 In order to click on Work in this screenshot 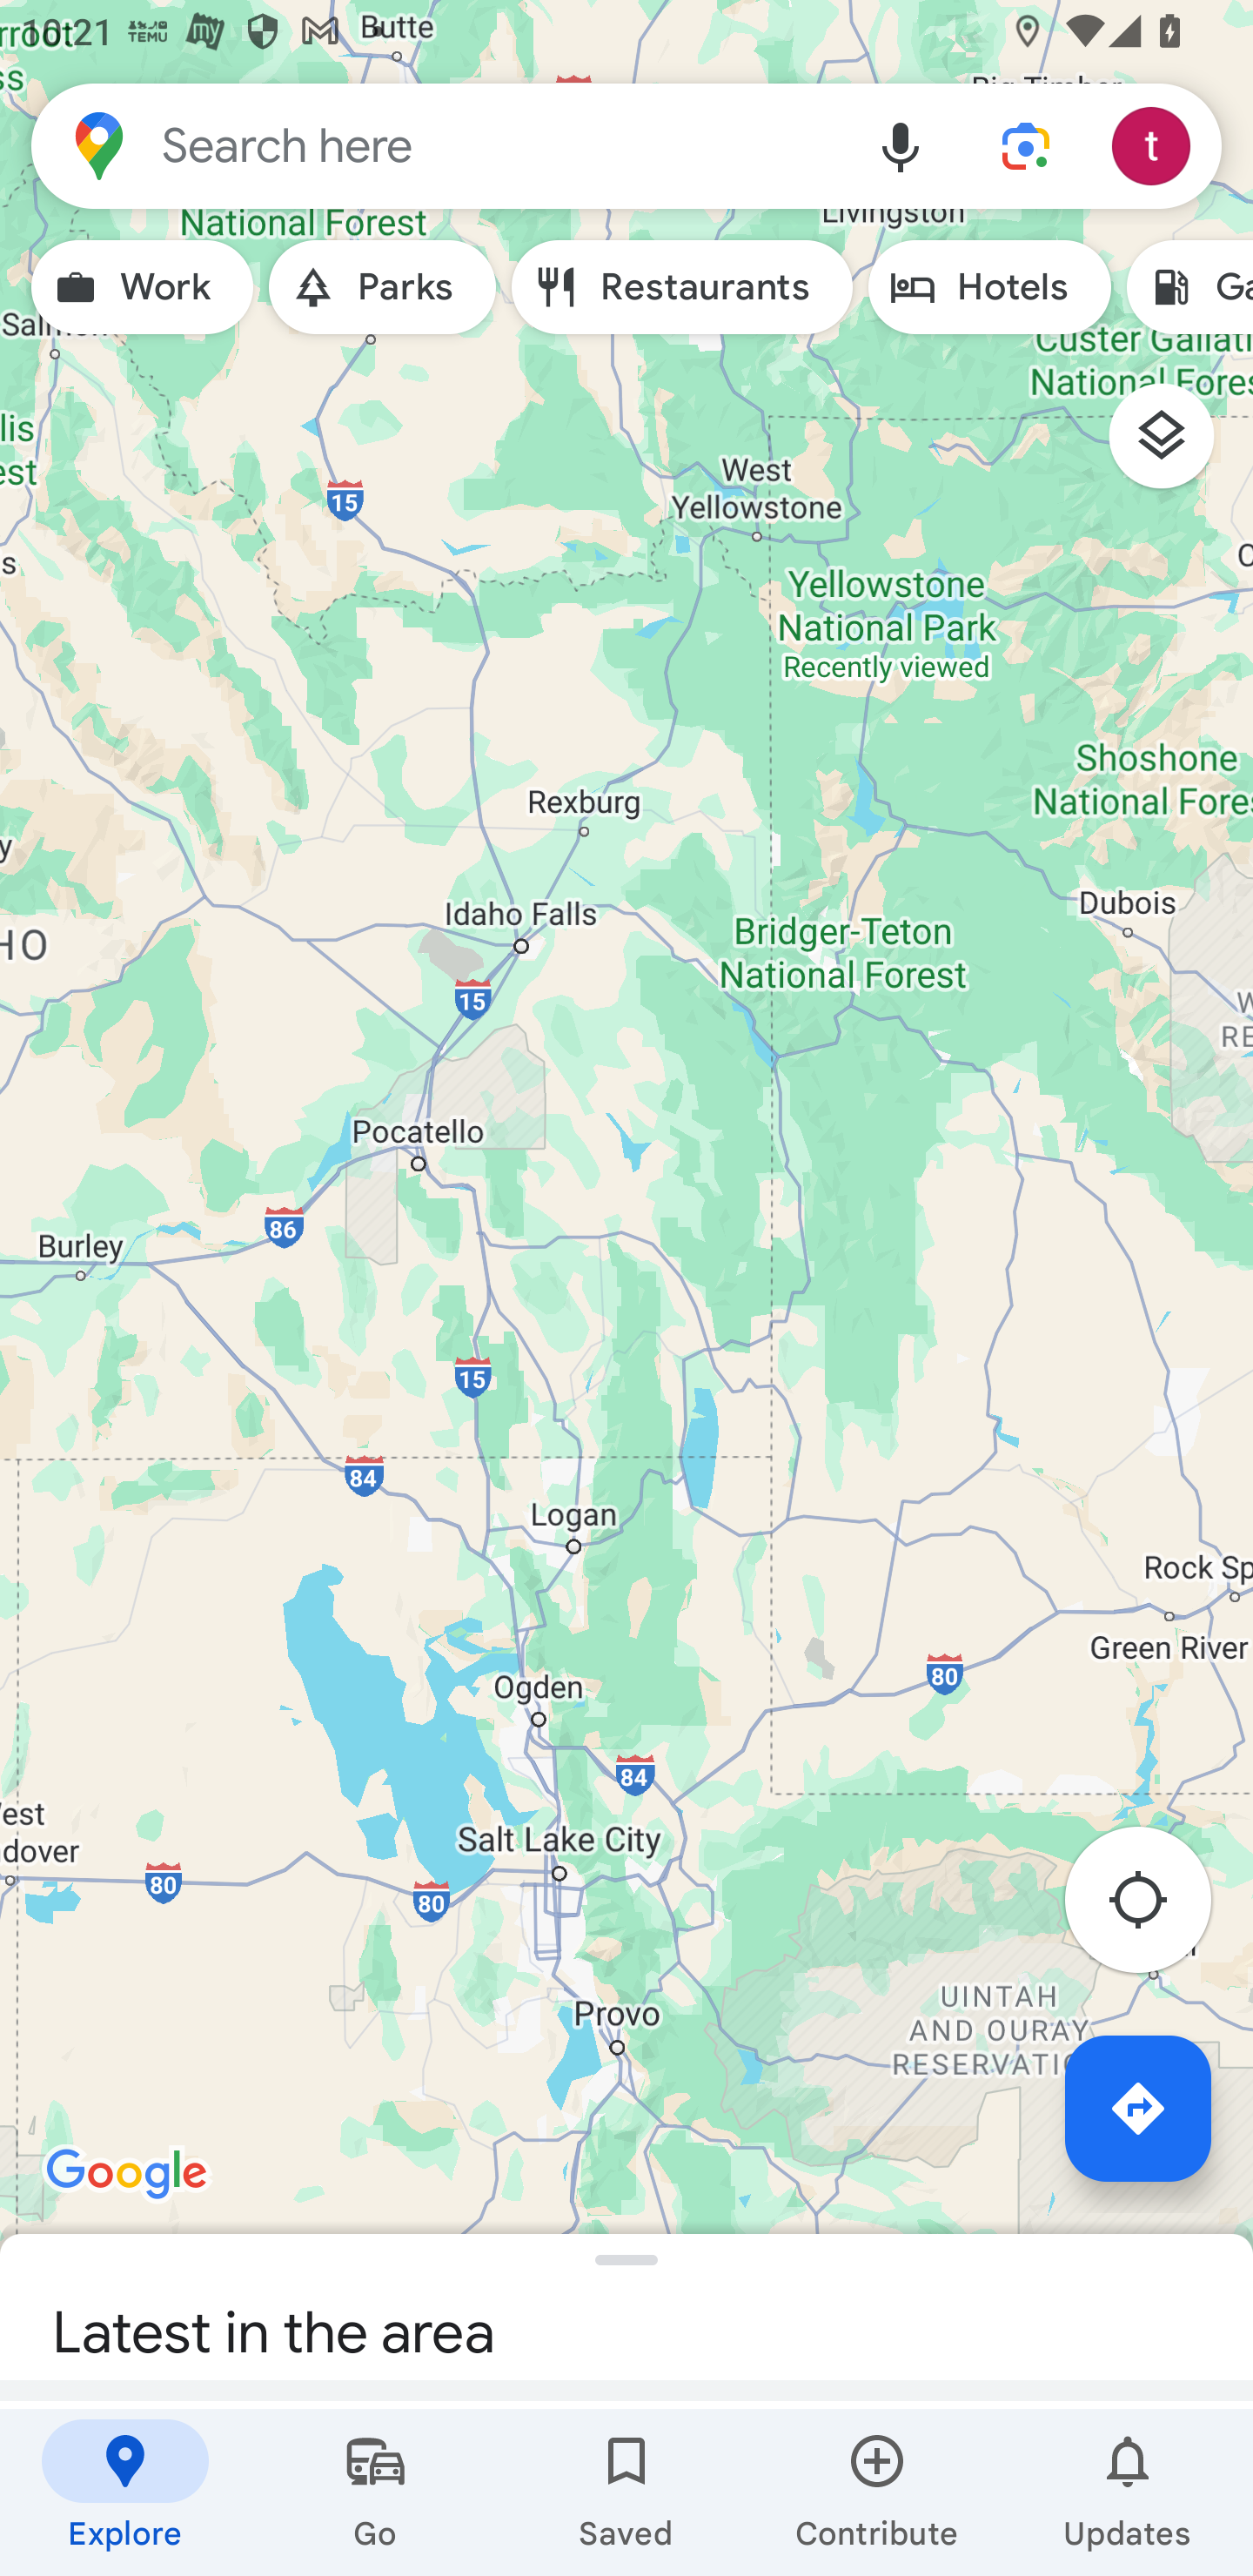, I will do `click(142, 287)`.